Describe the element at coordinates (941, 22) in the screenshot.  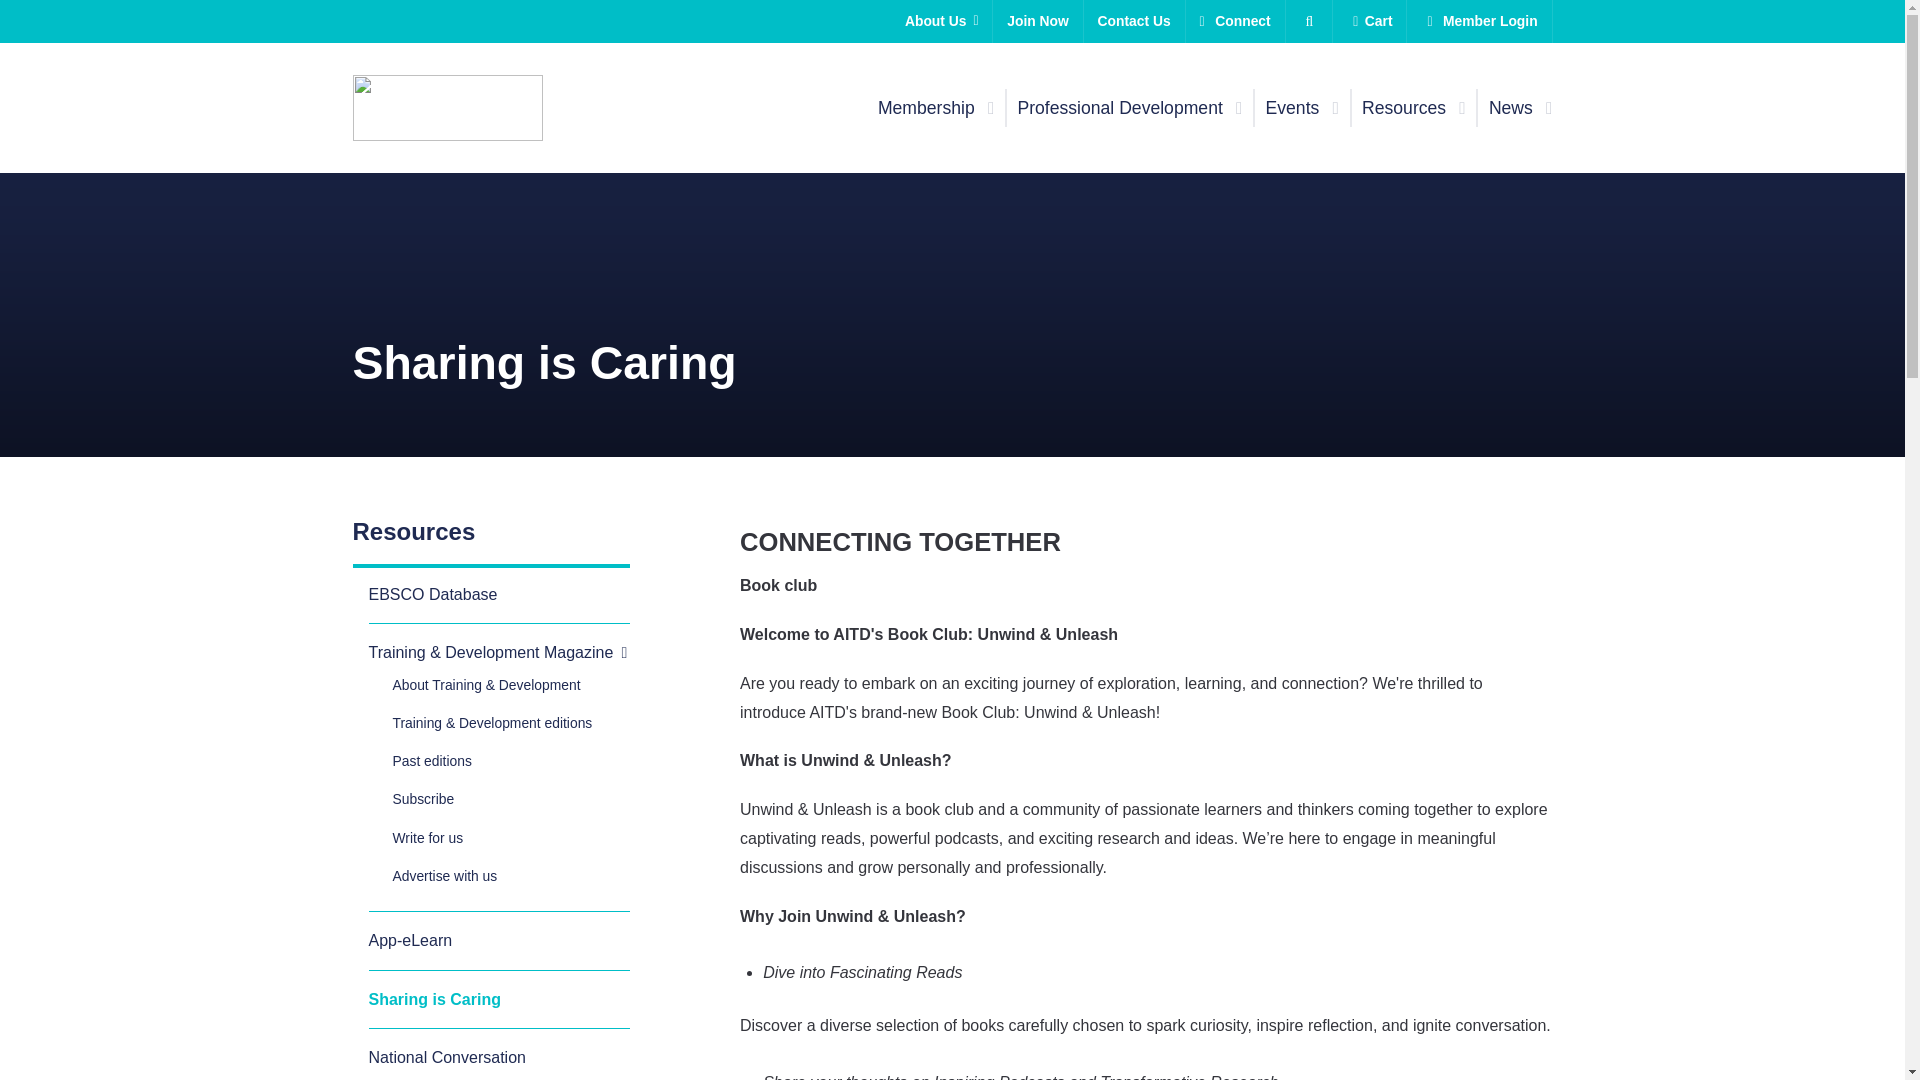
I see `About Us` at that location.